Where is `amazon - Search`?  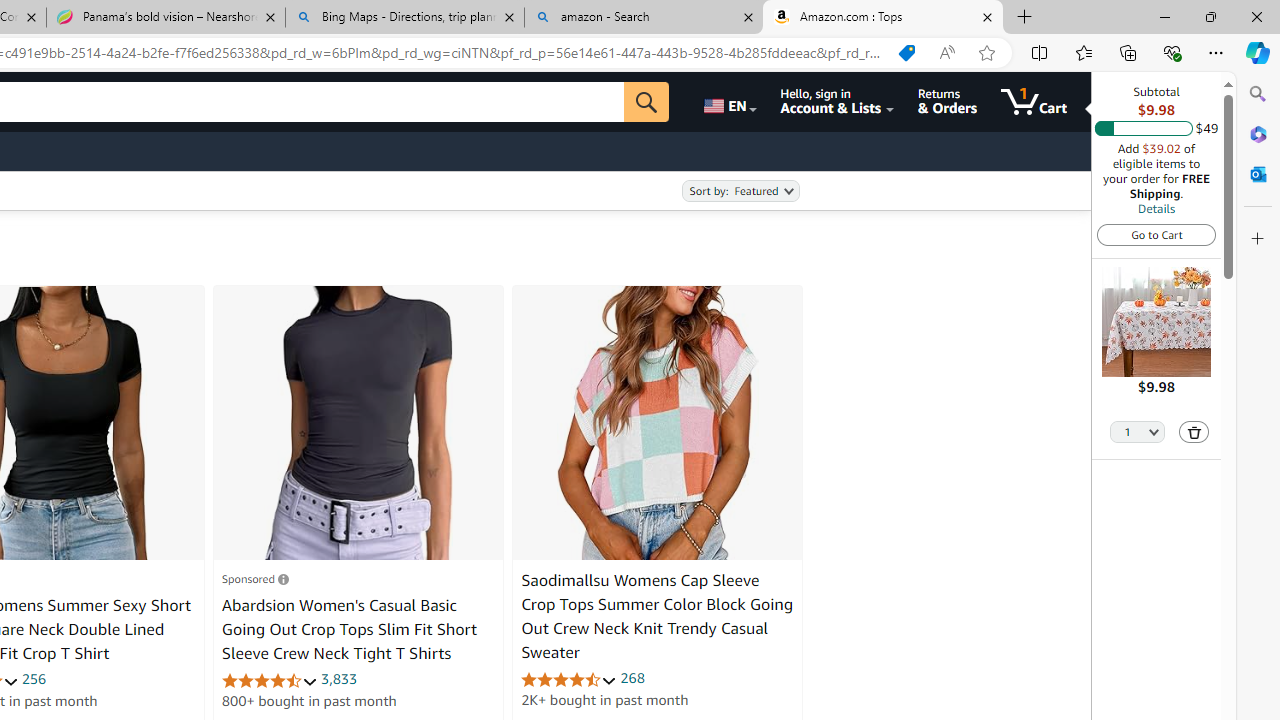 amazon - Search is located at coordinates (643, 18).